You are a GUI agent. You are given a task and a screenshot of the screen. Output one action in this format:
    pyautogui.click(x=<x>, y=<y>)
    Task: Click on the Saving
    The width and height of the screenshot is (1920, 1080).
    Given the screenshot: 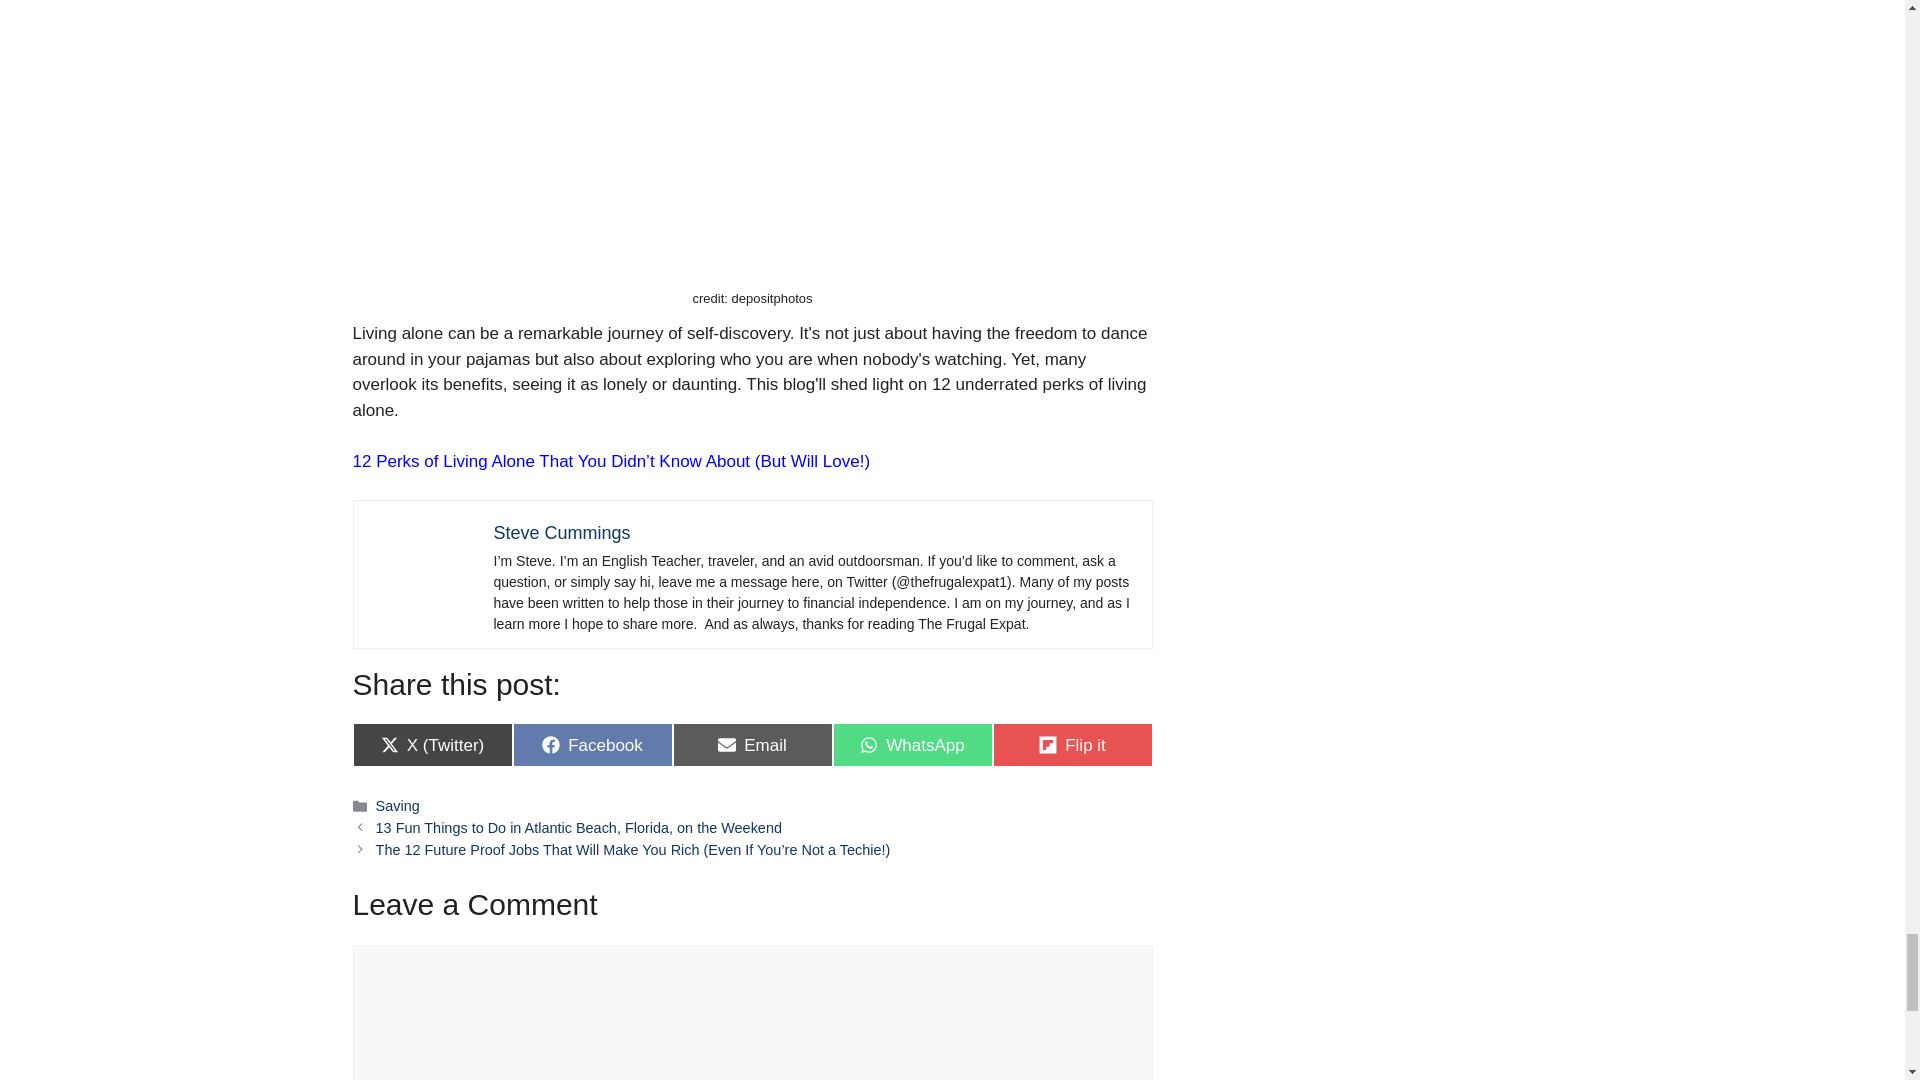 What is the action you would take?
    pyautogui.click(x=752, y=744)
    